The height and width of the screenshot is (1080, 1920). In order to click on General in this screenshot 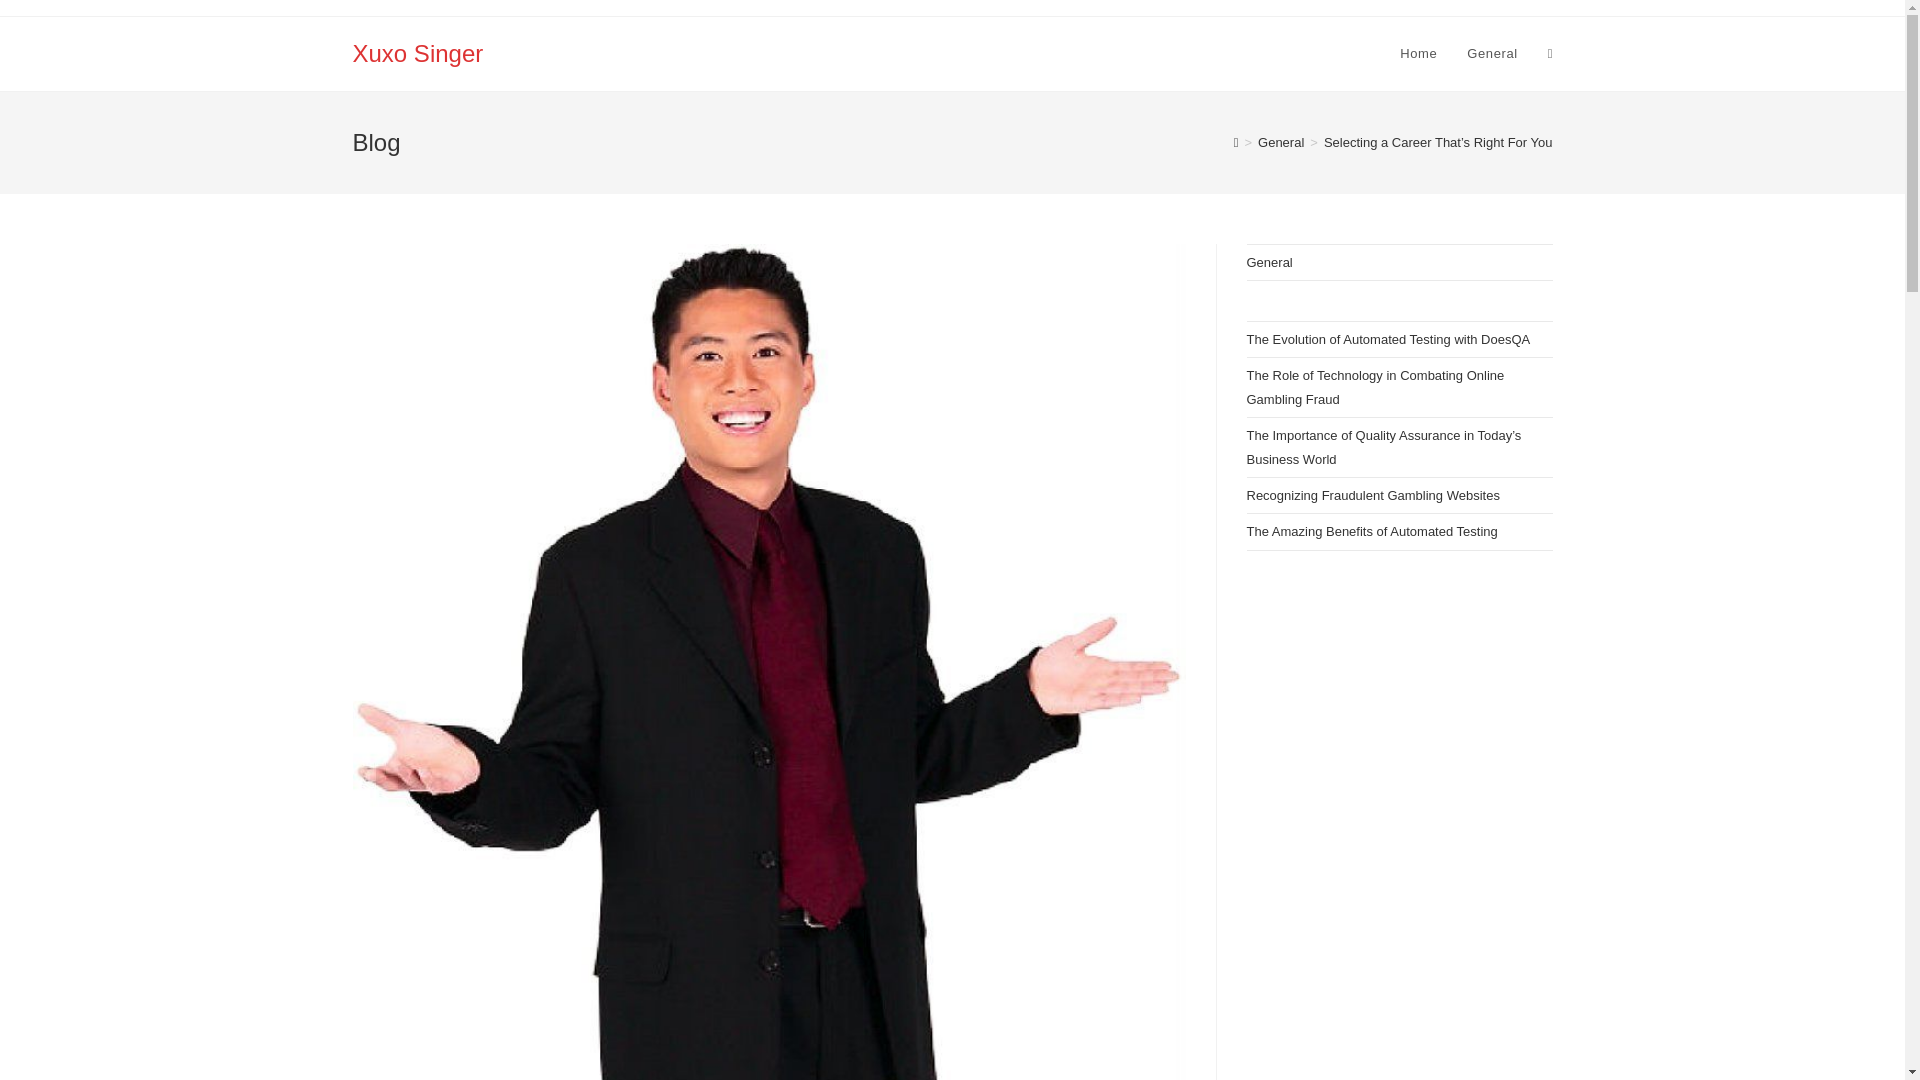, I will do `click(1269, 262)`.